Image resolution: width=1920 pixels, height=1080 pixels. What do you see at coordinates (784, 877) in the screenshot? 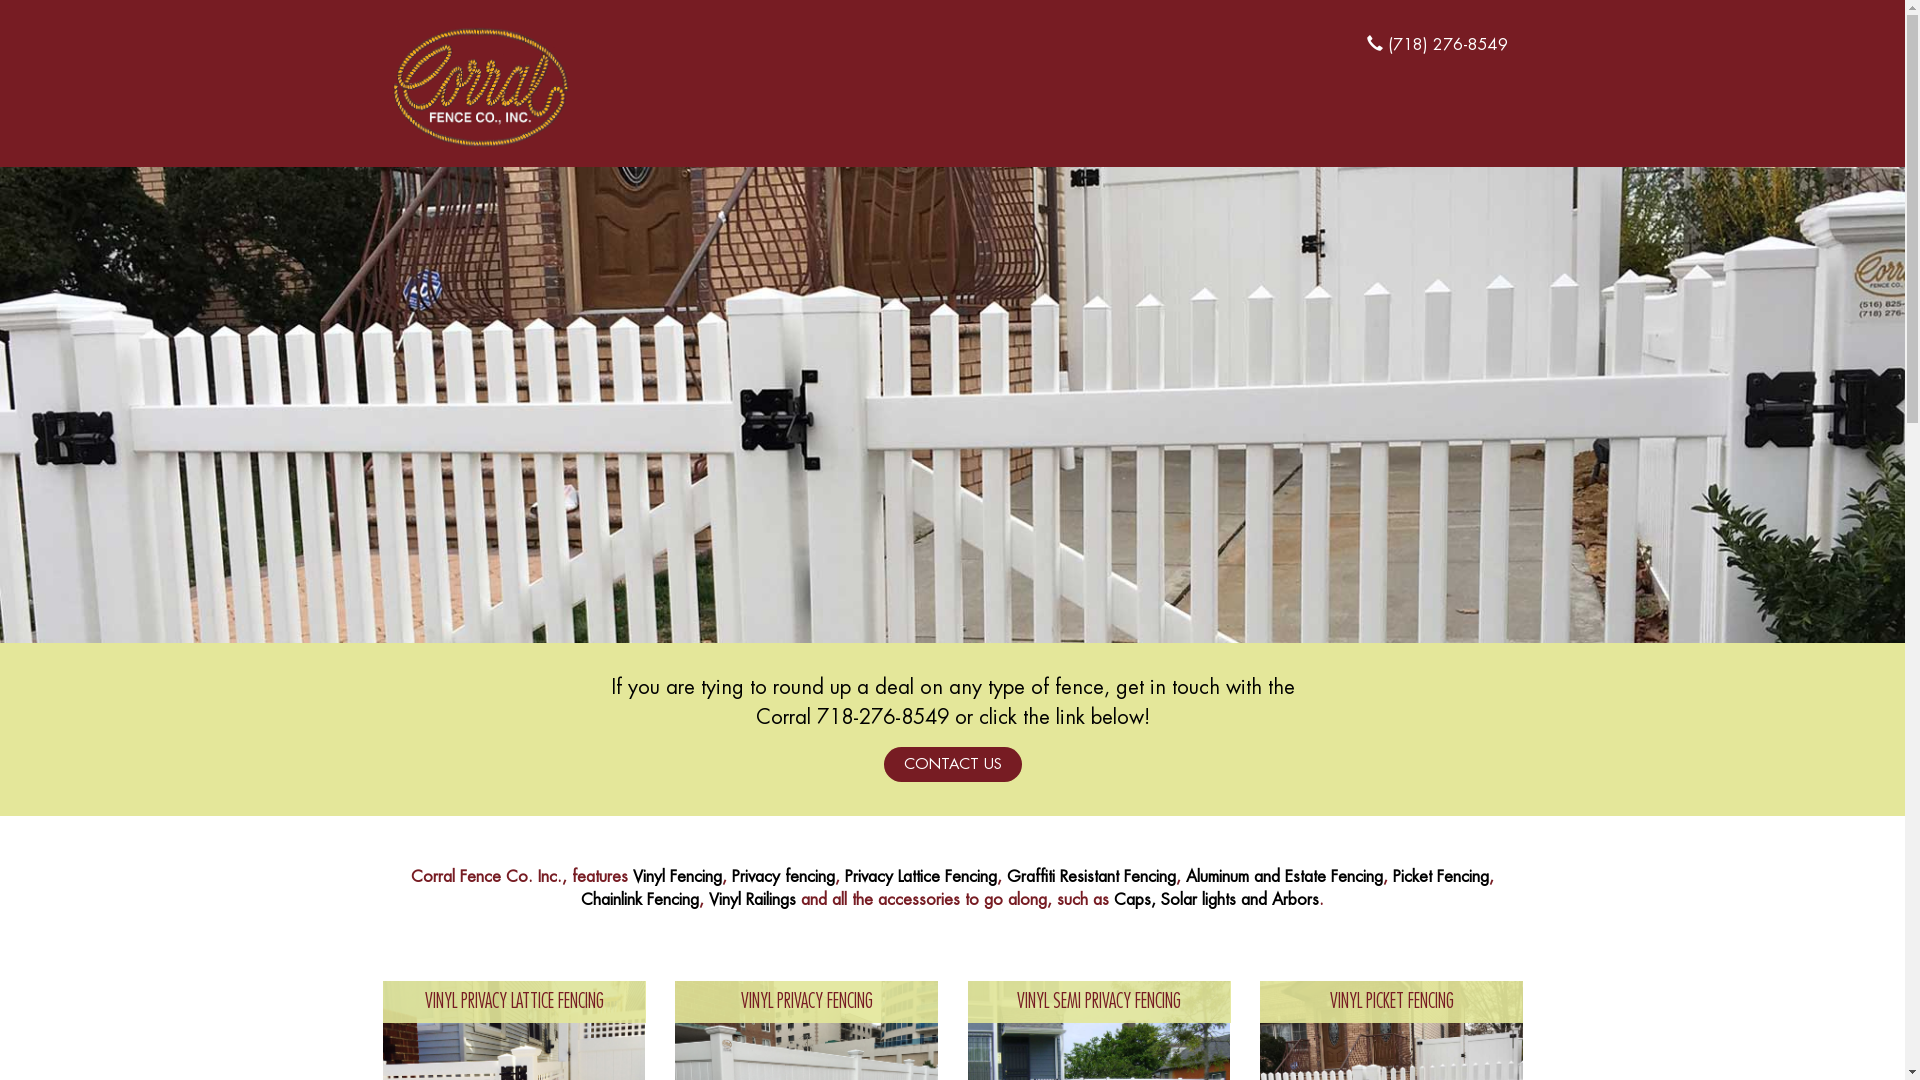
I see `Privacy fencing` at bounding box center [784, 877].